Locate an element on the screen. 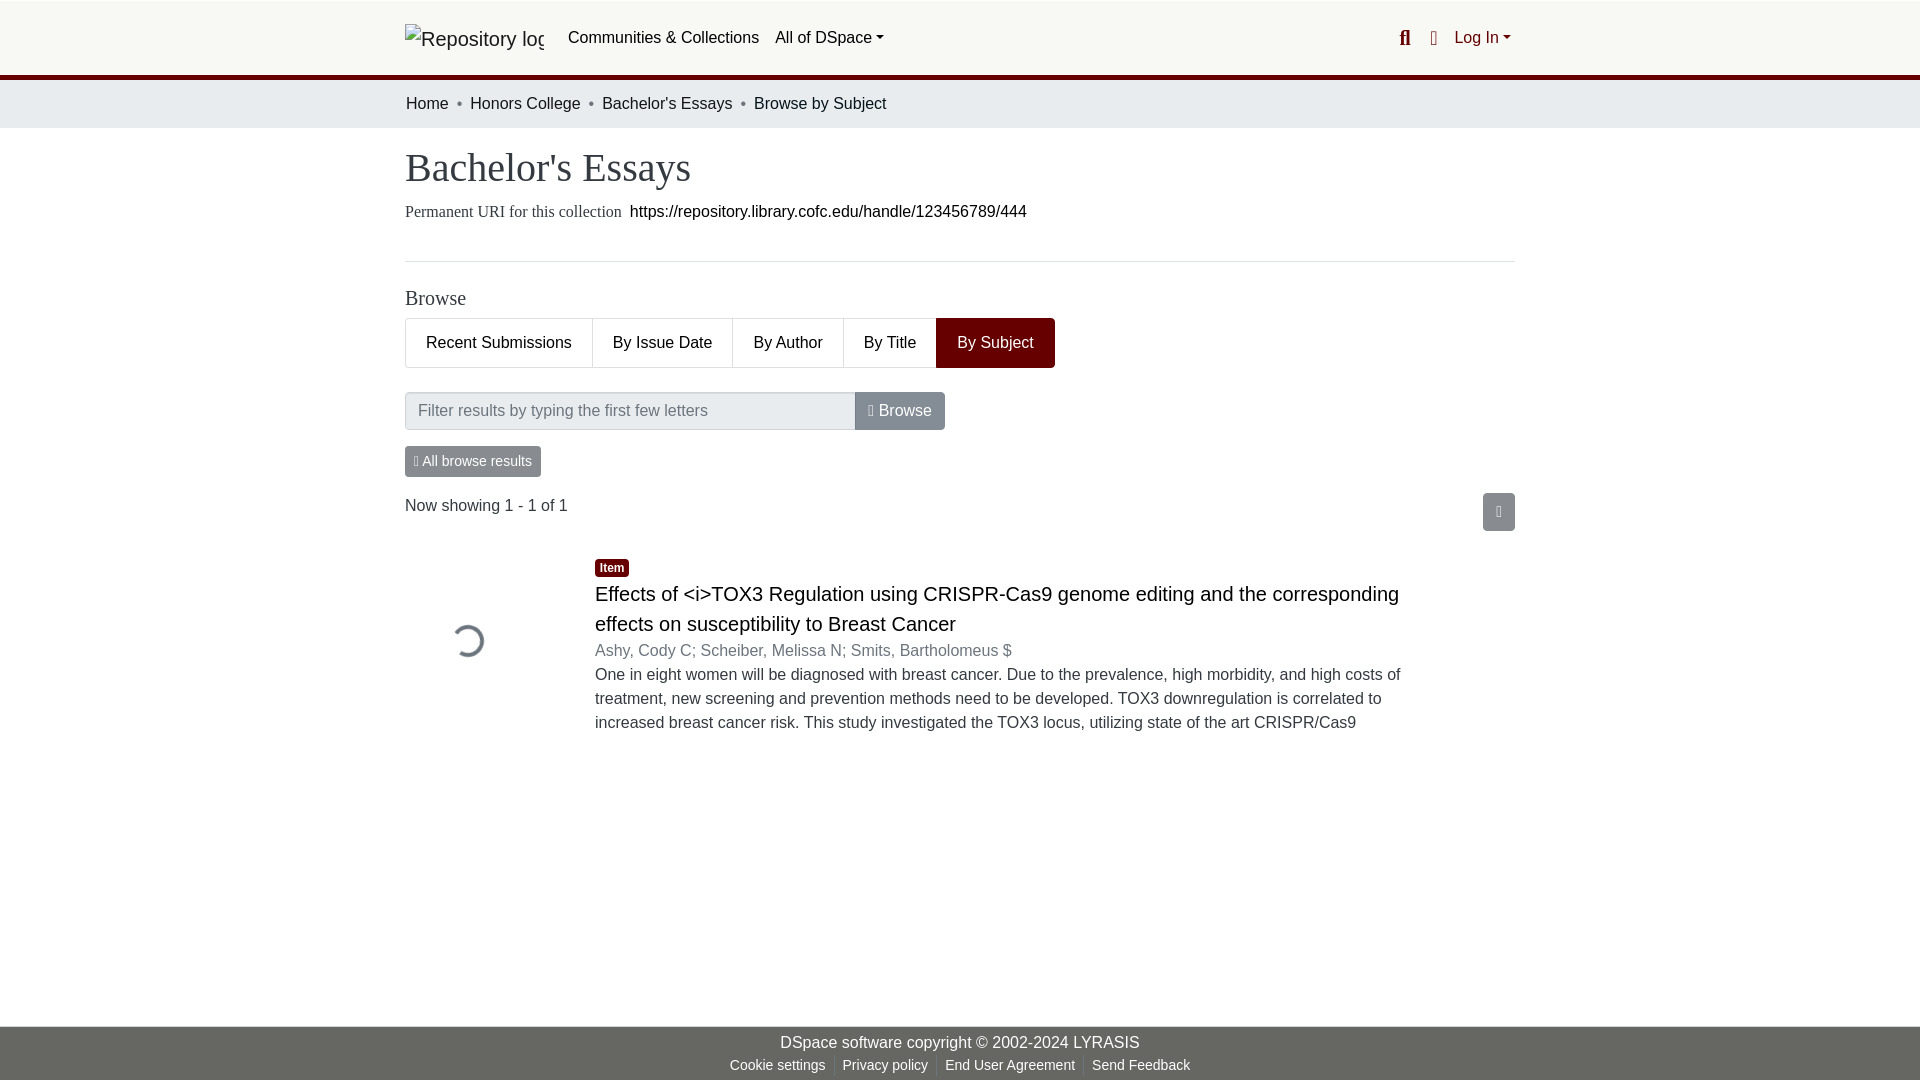 This screenshot has width=1920, height=1080. Bachelor's Essays is located at coordinates (666, 103).